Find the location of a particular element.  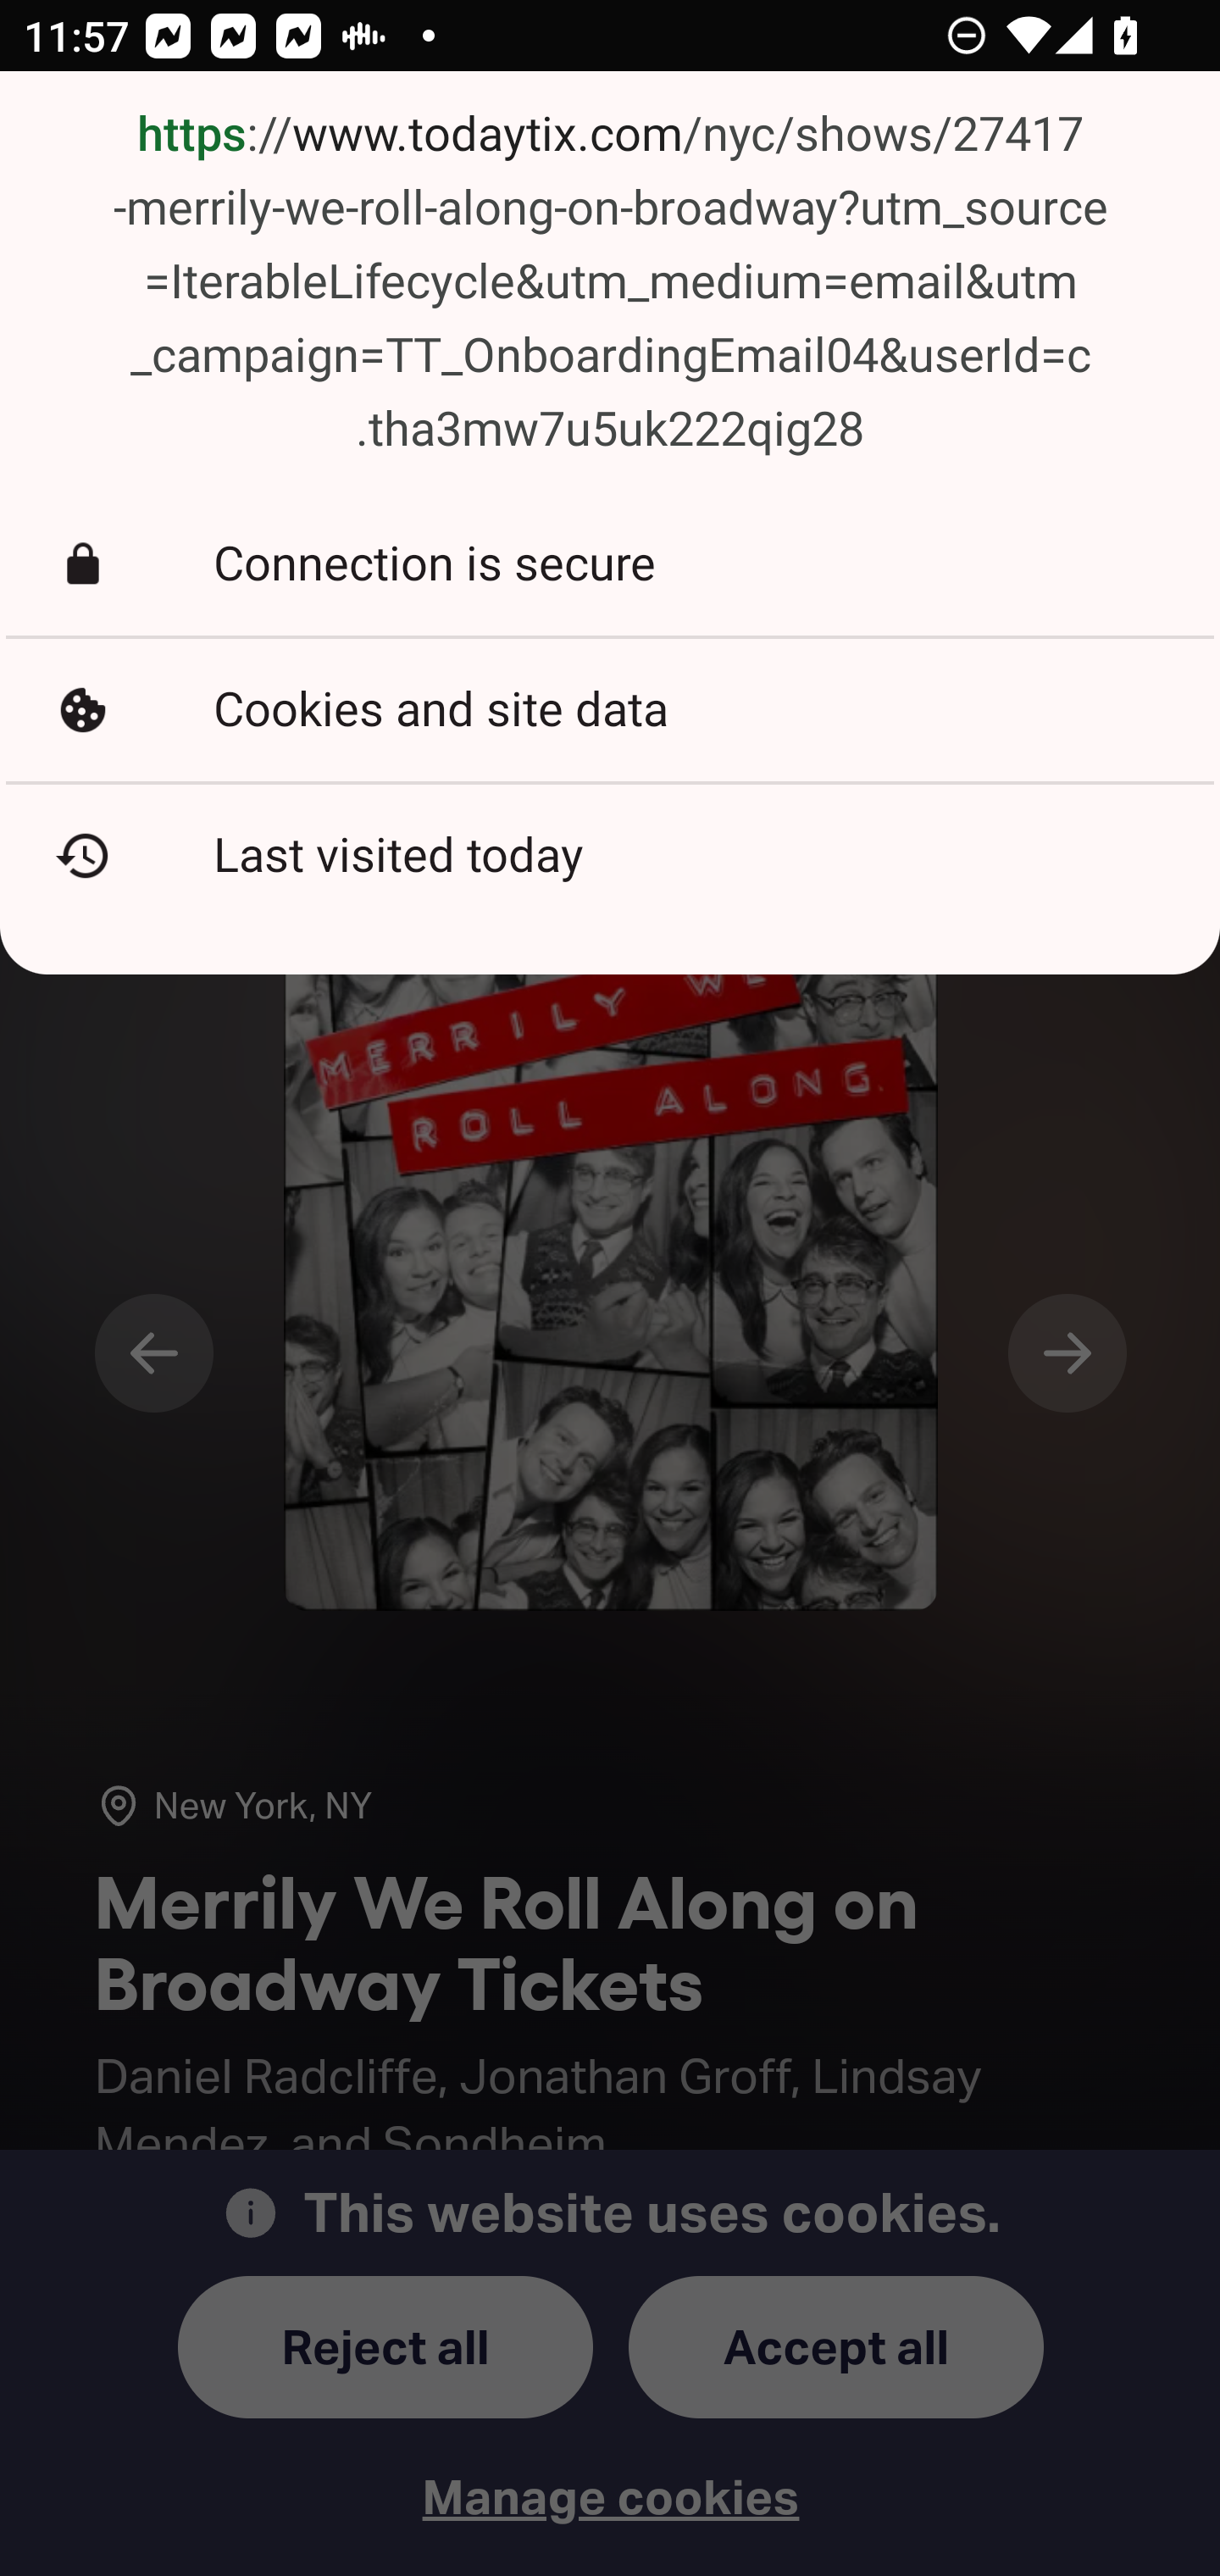

Cookies and site data is located at coordinates (610, 709).